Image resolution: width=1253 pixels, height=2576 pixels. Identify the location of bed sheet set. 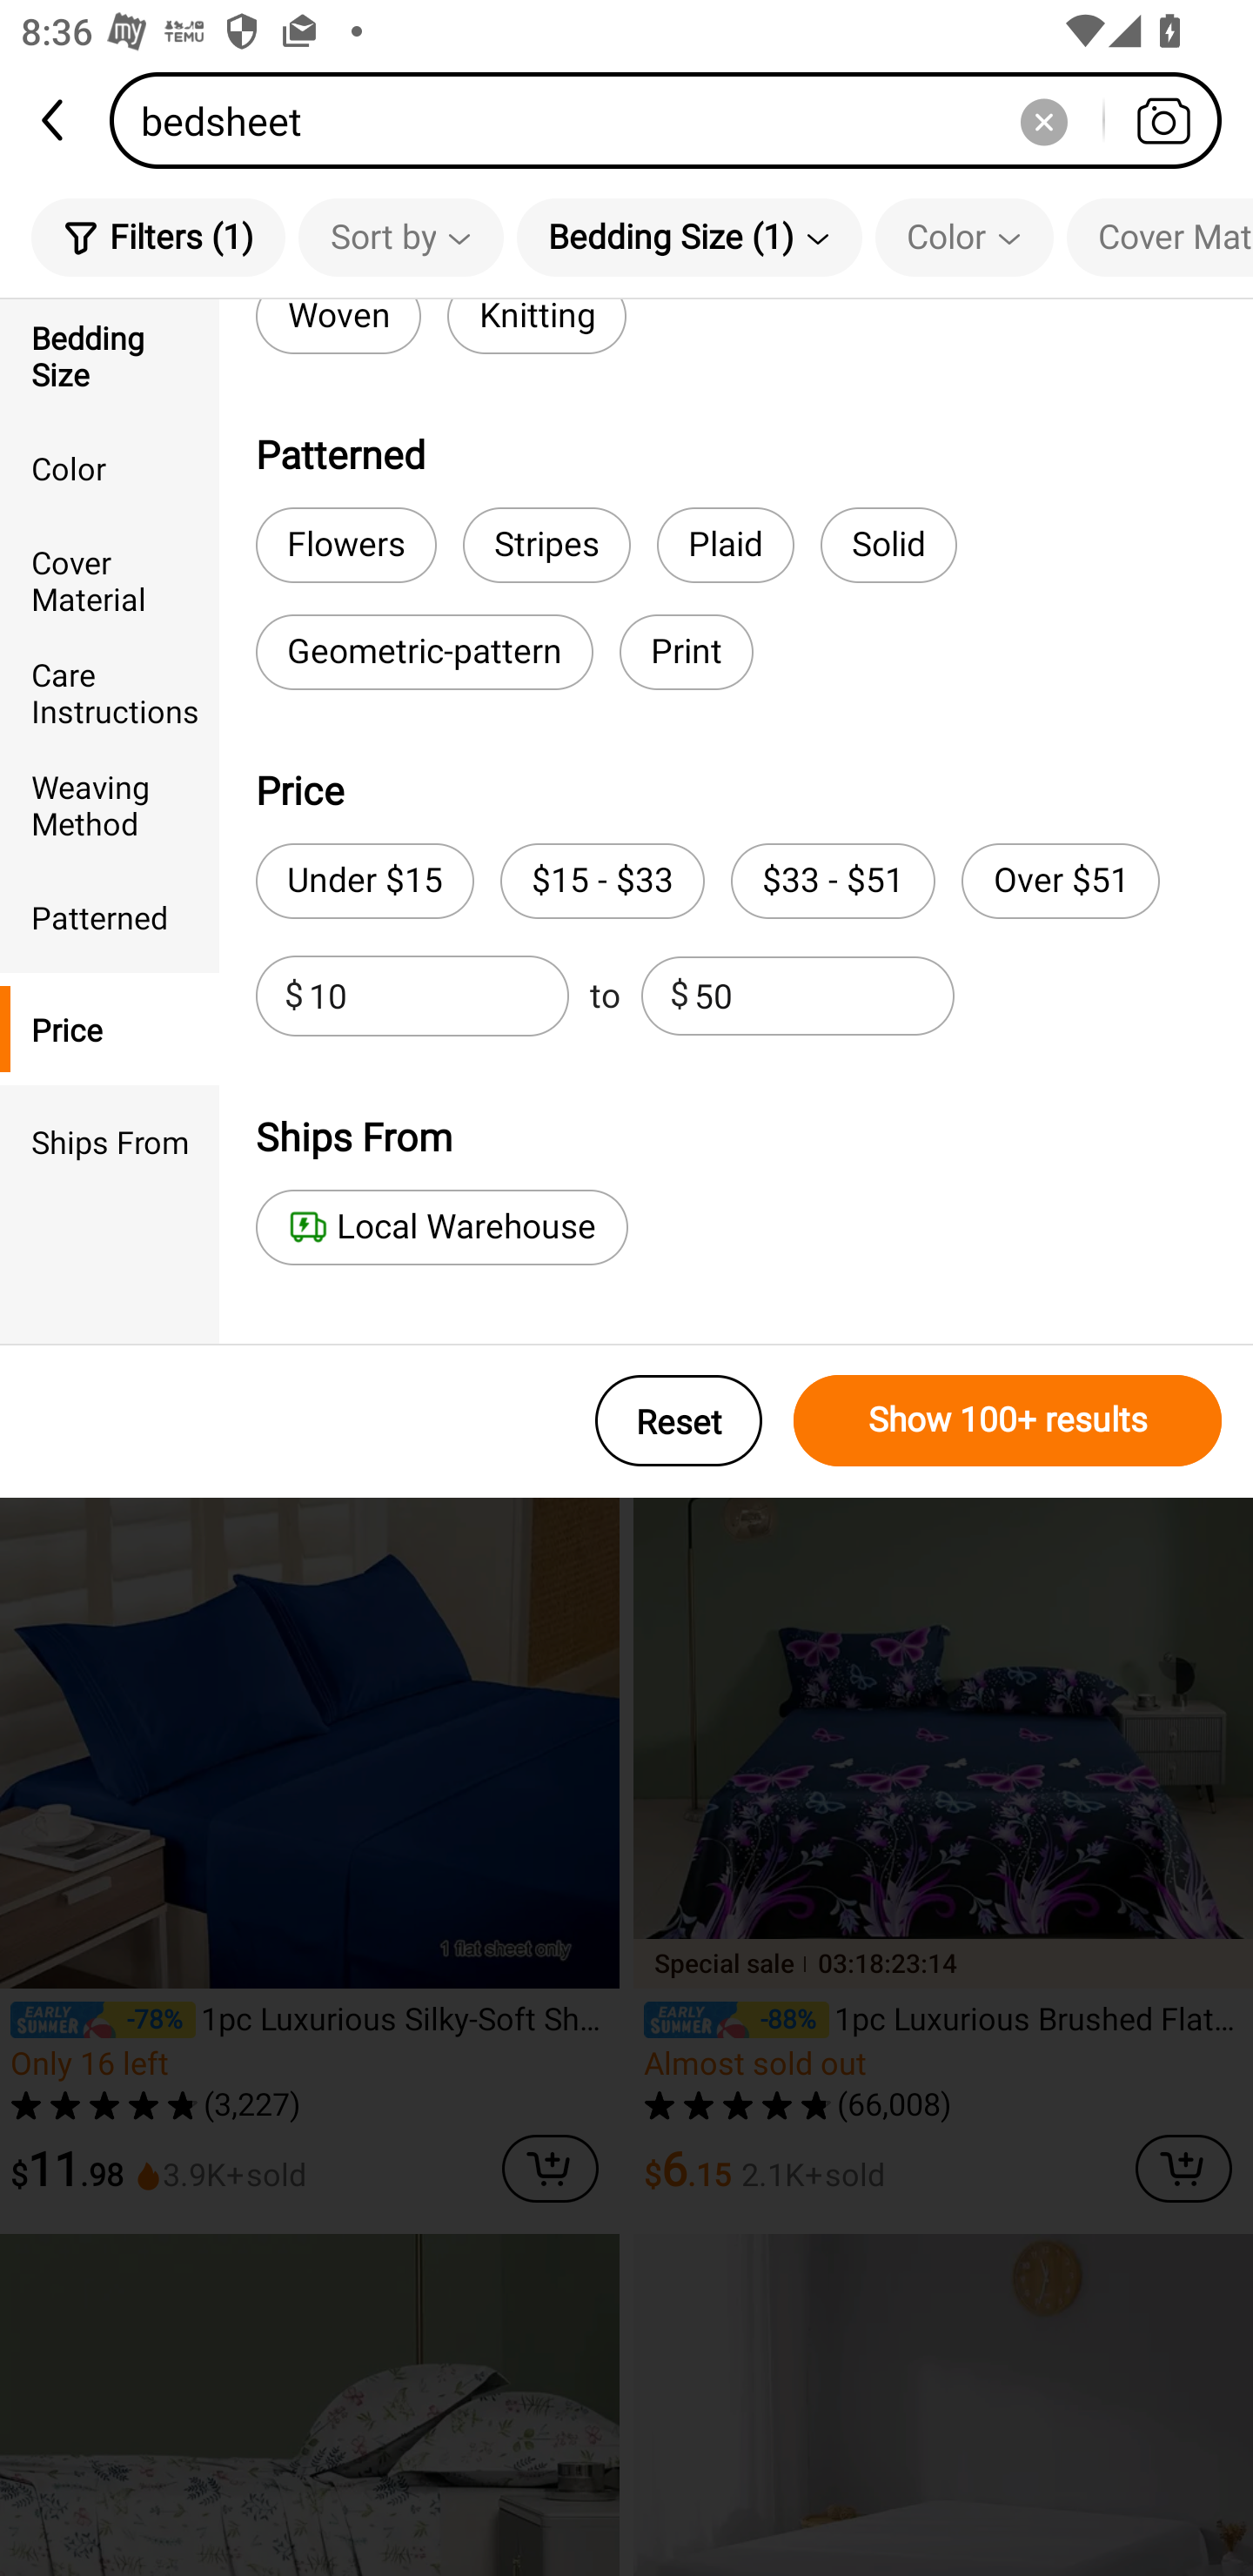
(381, 446).